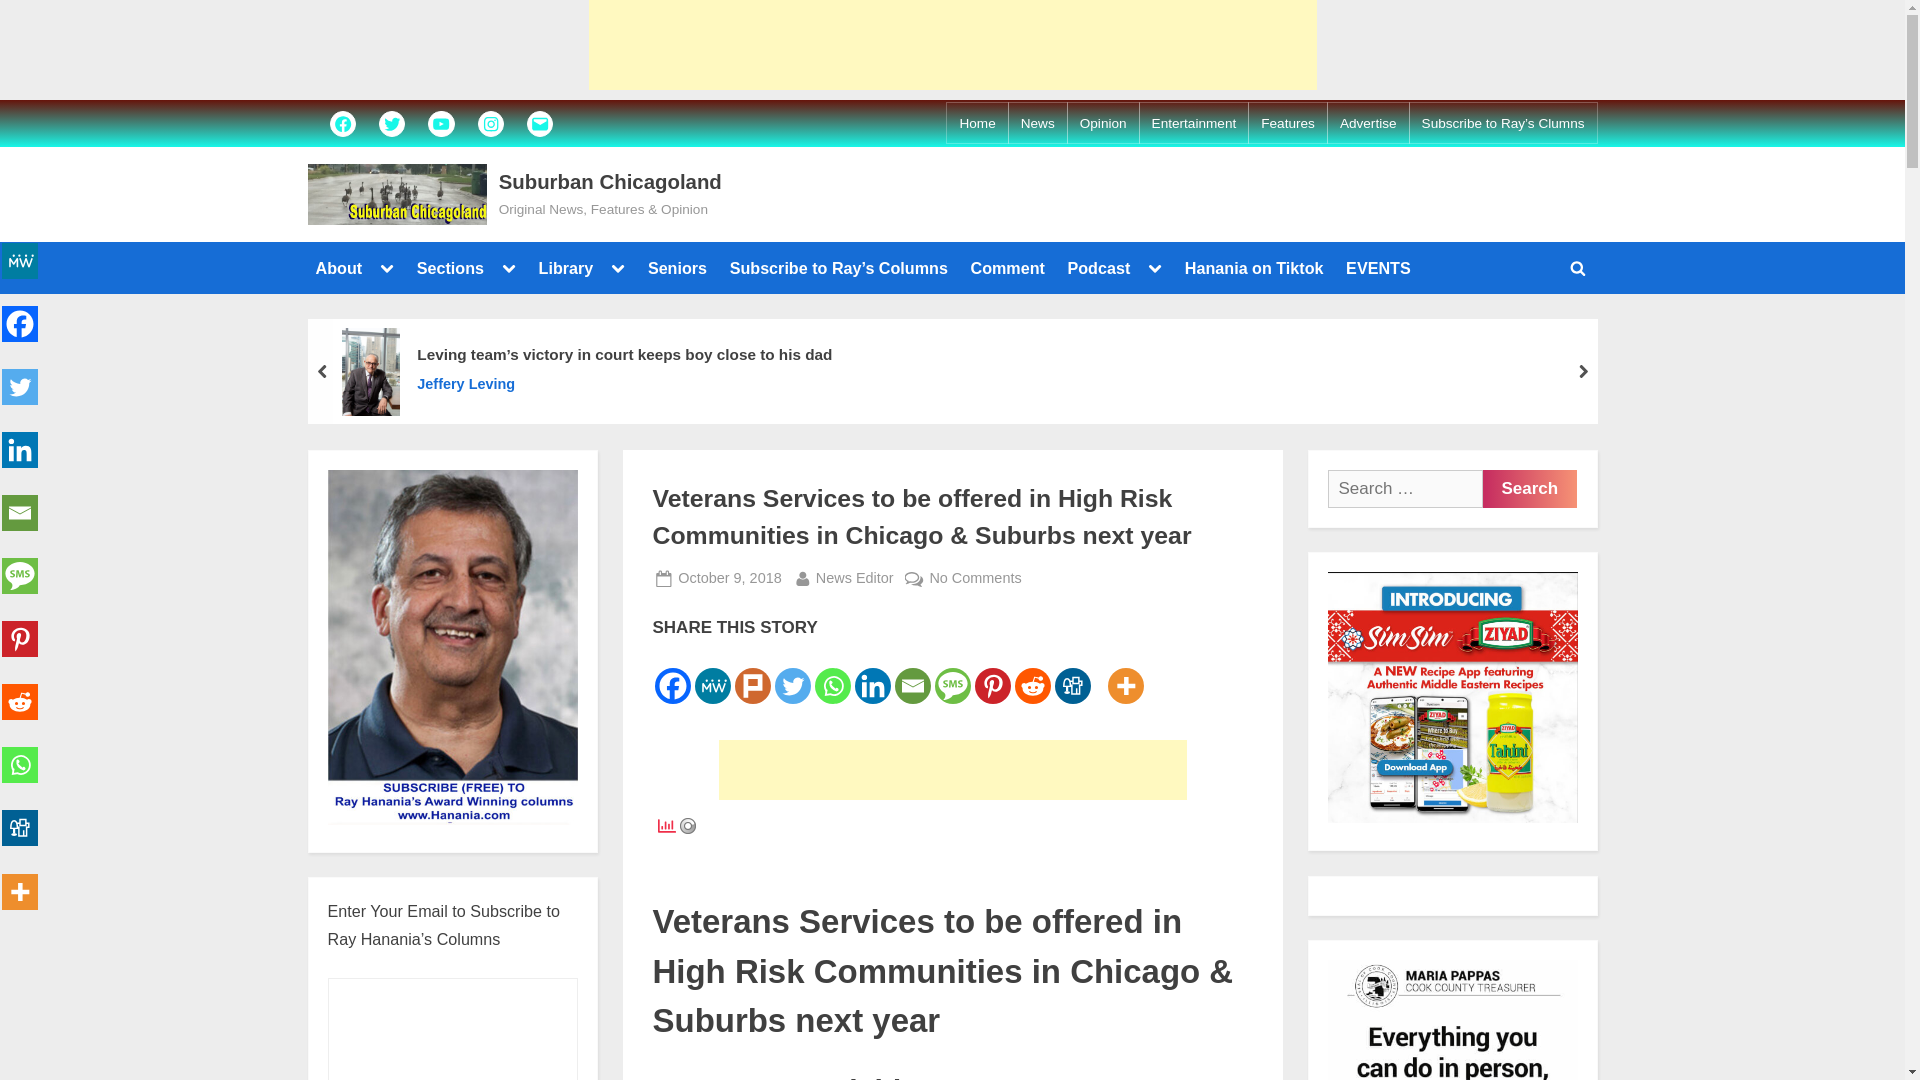  What do you see at coordinates (1038, 124) in the screenshot?
I see `News` at bounding box center [1038, 124].